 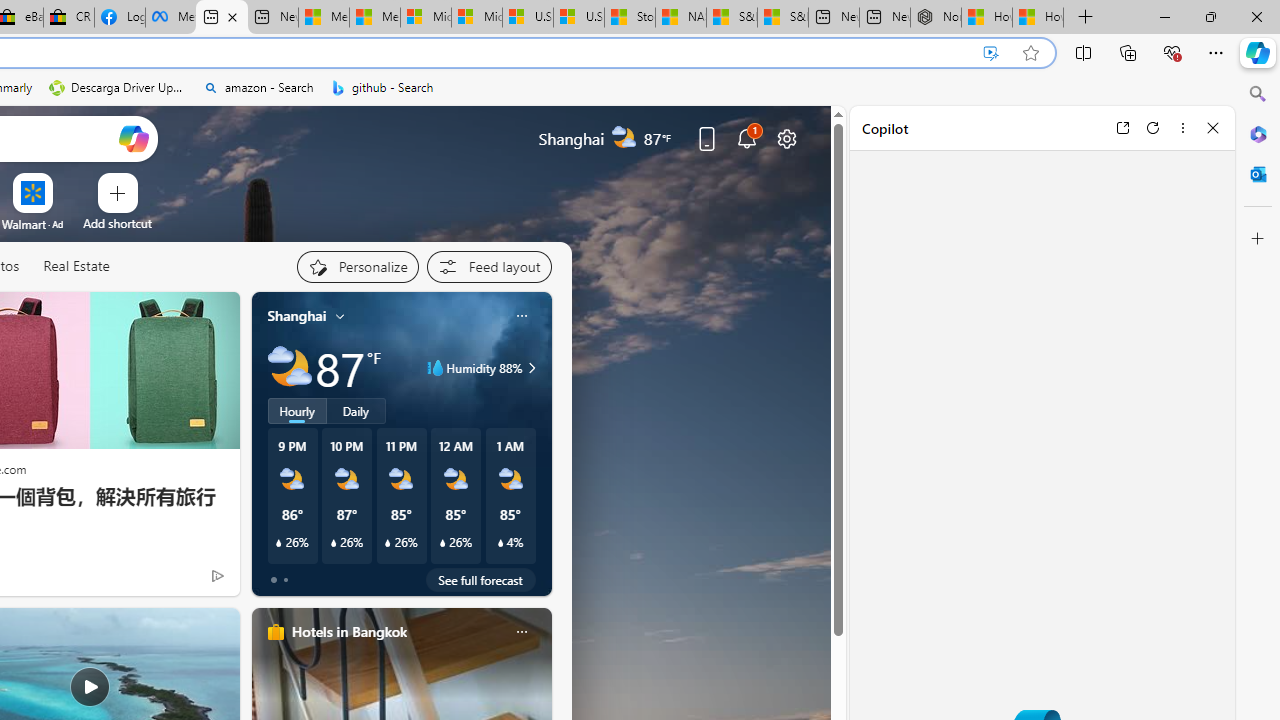 I want to click on My location, so click(x=340, y=316).